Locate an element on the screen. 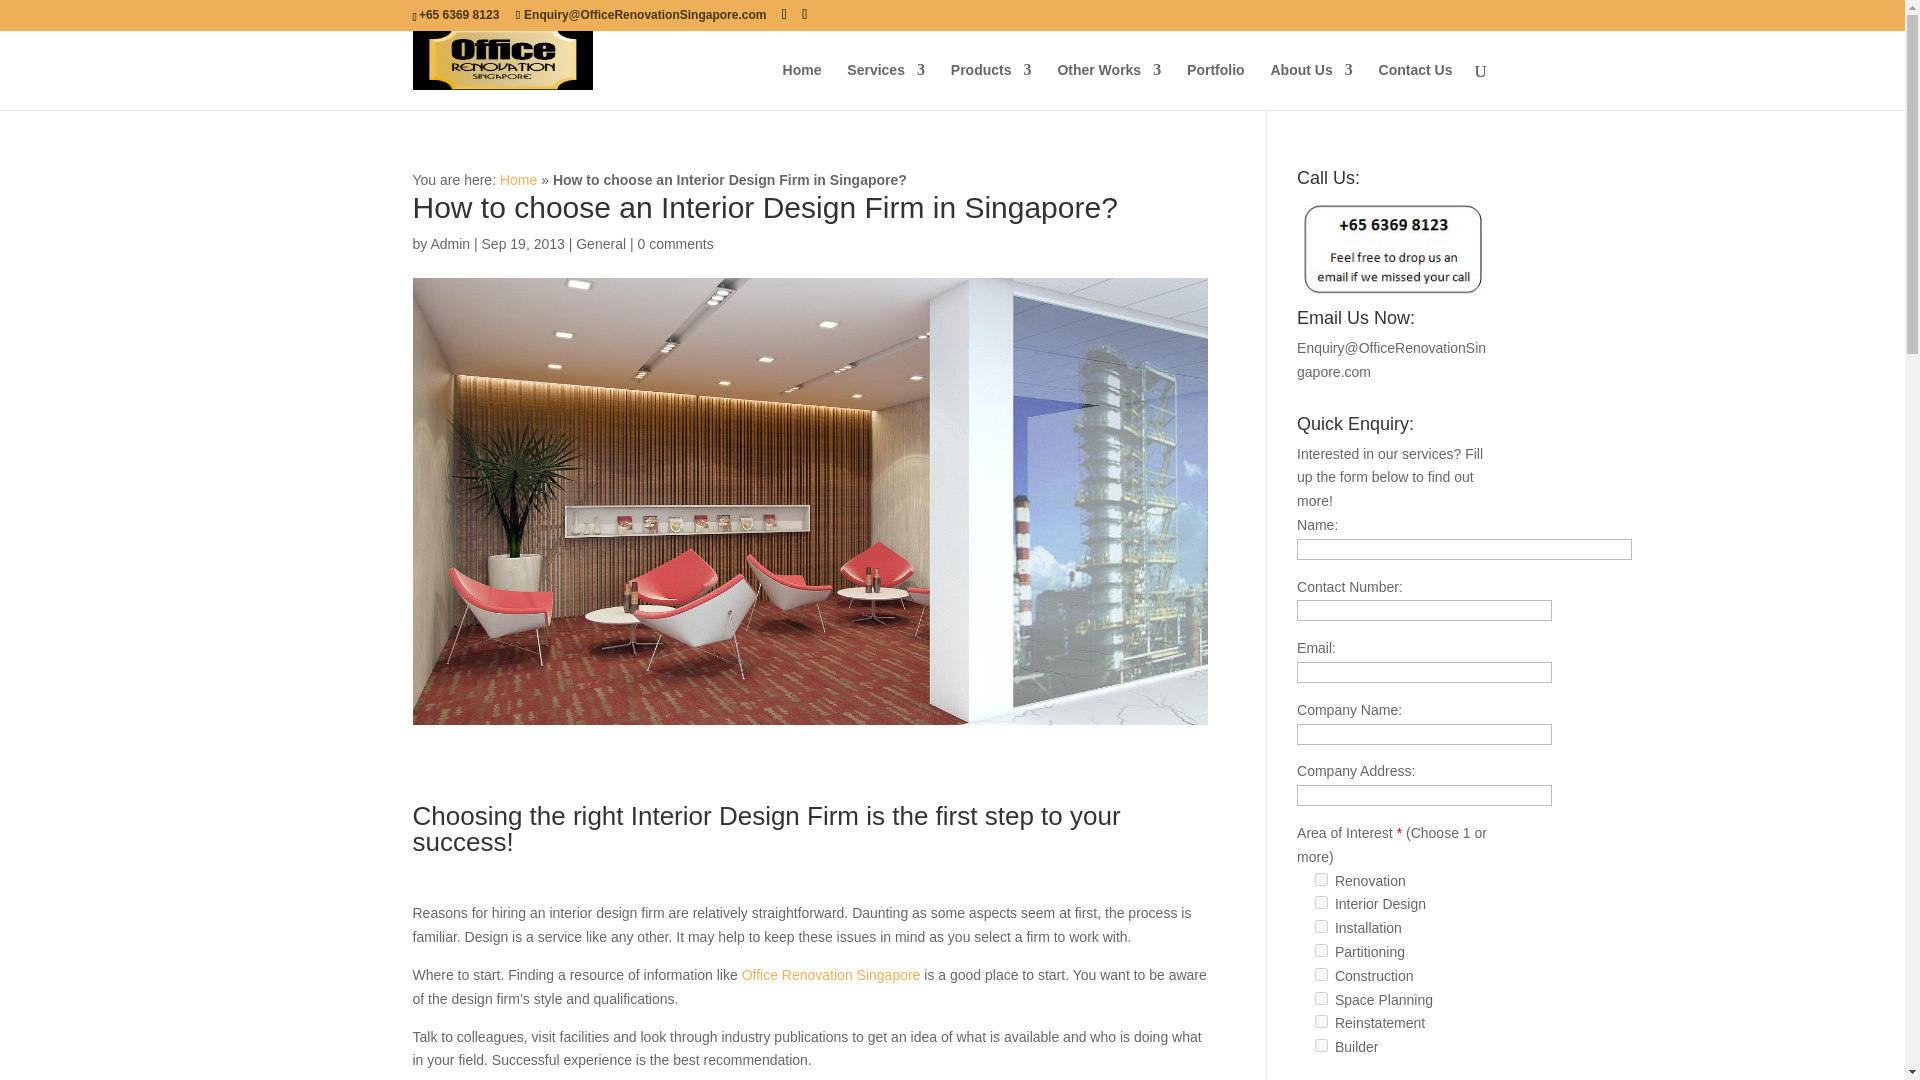 The width and height of the screenshot is (1920, 1080). Renovation is located at coordinates (1322, 878).